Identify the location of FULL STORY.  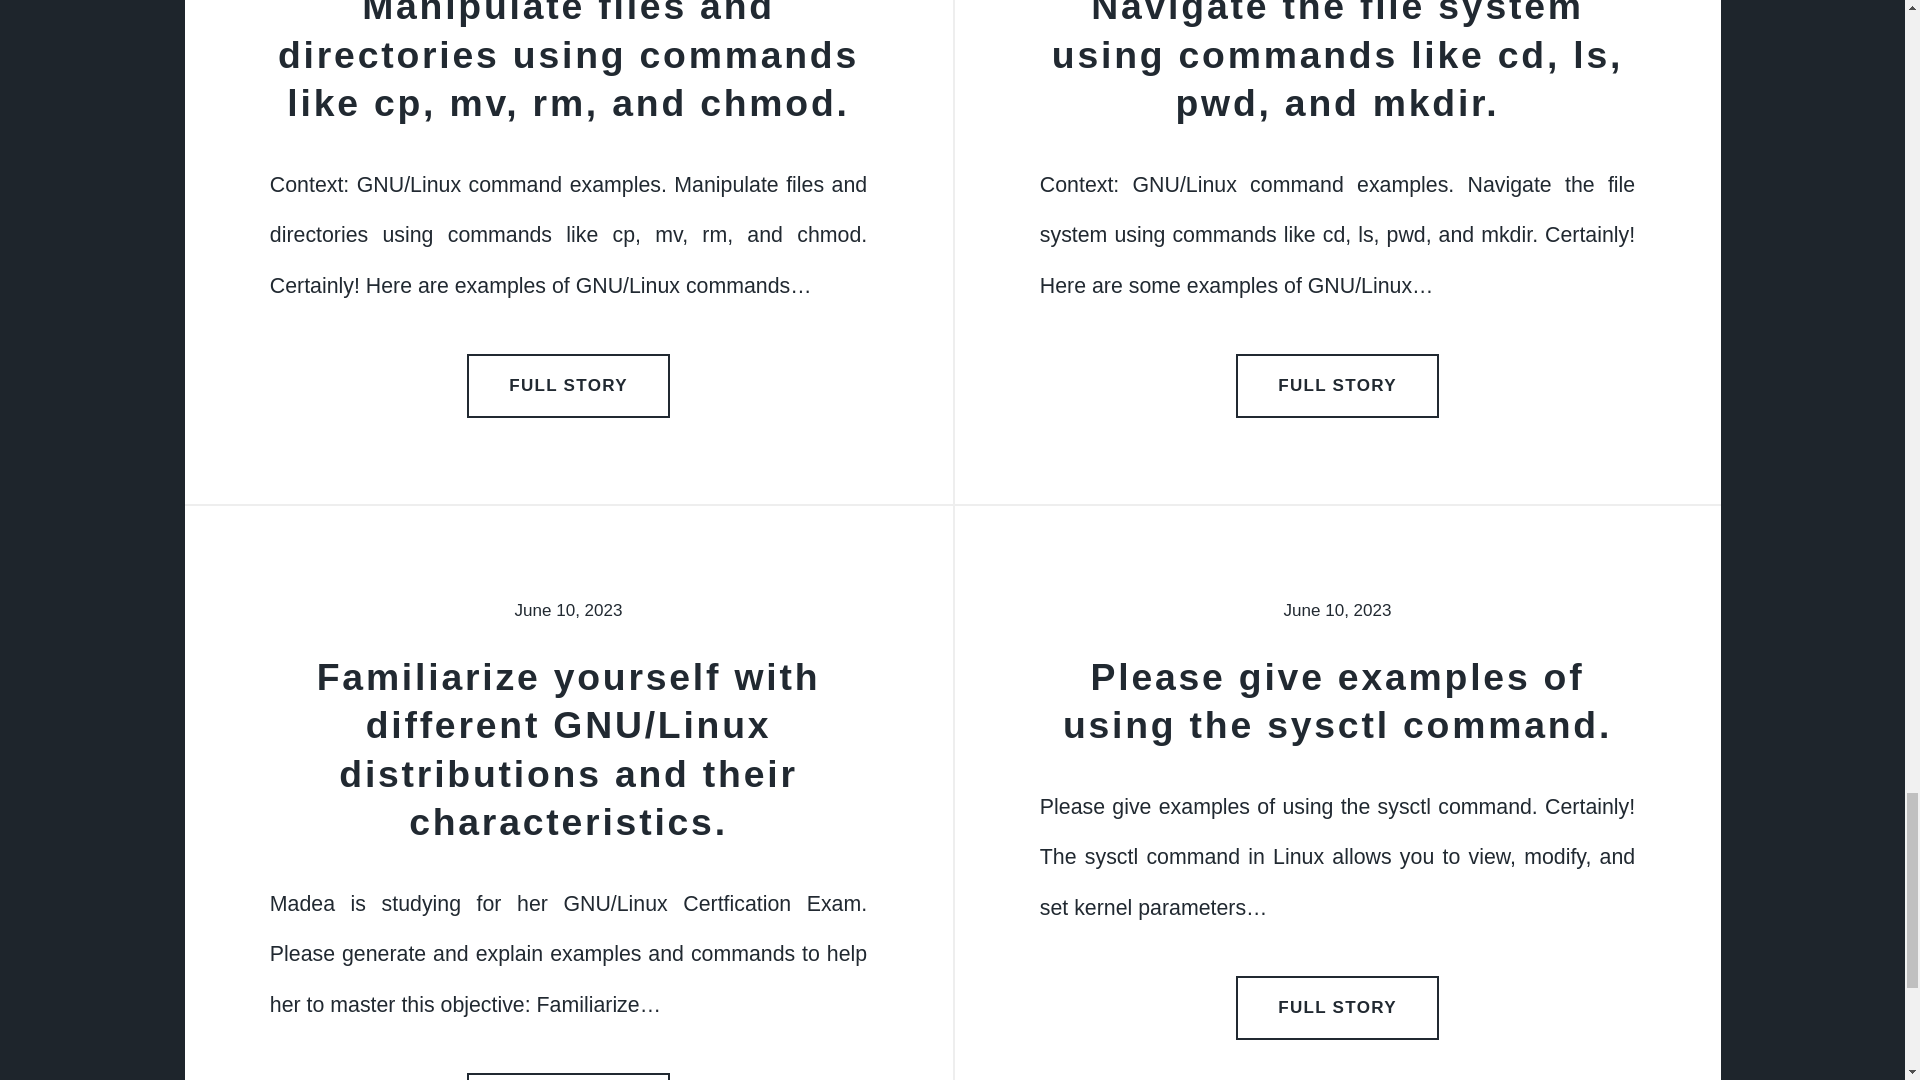
(1338, 1008).